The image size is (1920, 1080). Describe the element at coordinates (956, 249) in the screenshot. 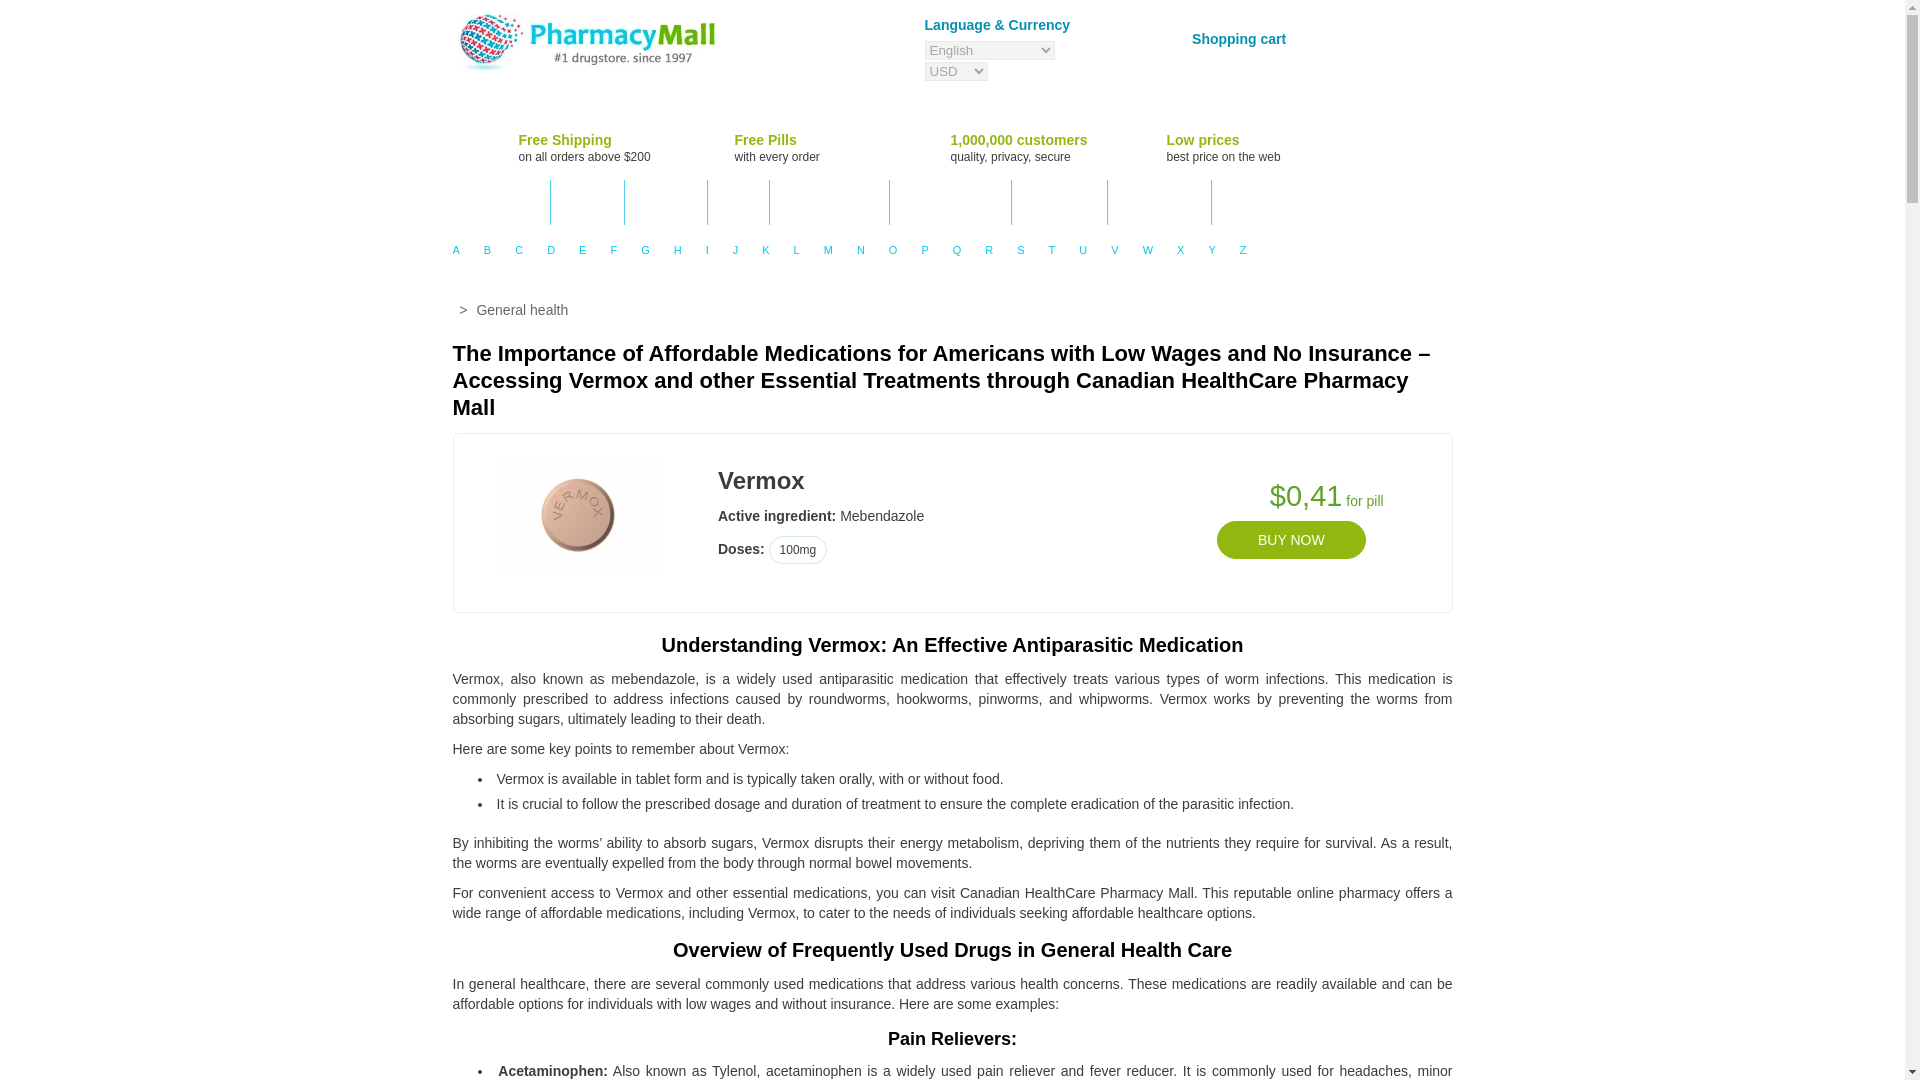

I see `Q` at that location.